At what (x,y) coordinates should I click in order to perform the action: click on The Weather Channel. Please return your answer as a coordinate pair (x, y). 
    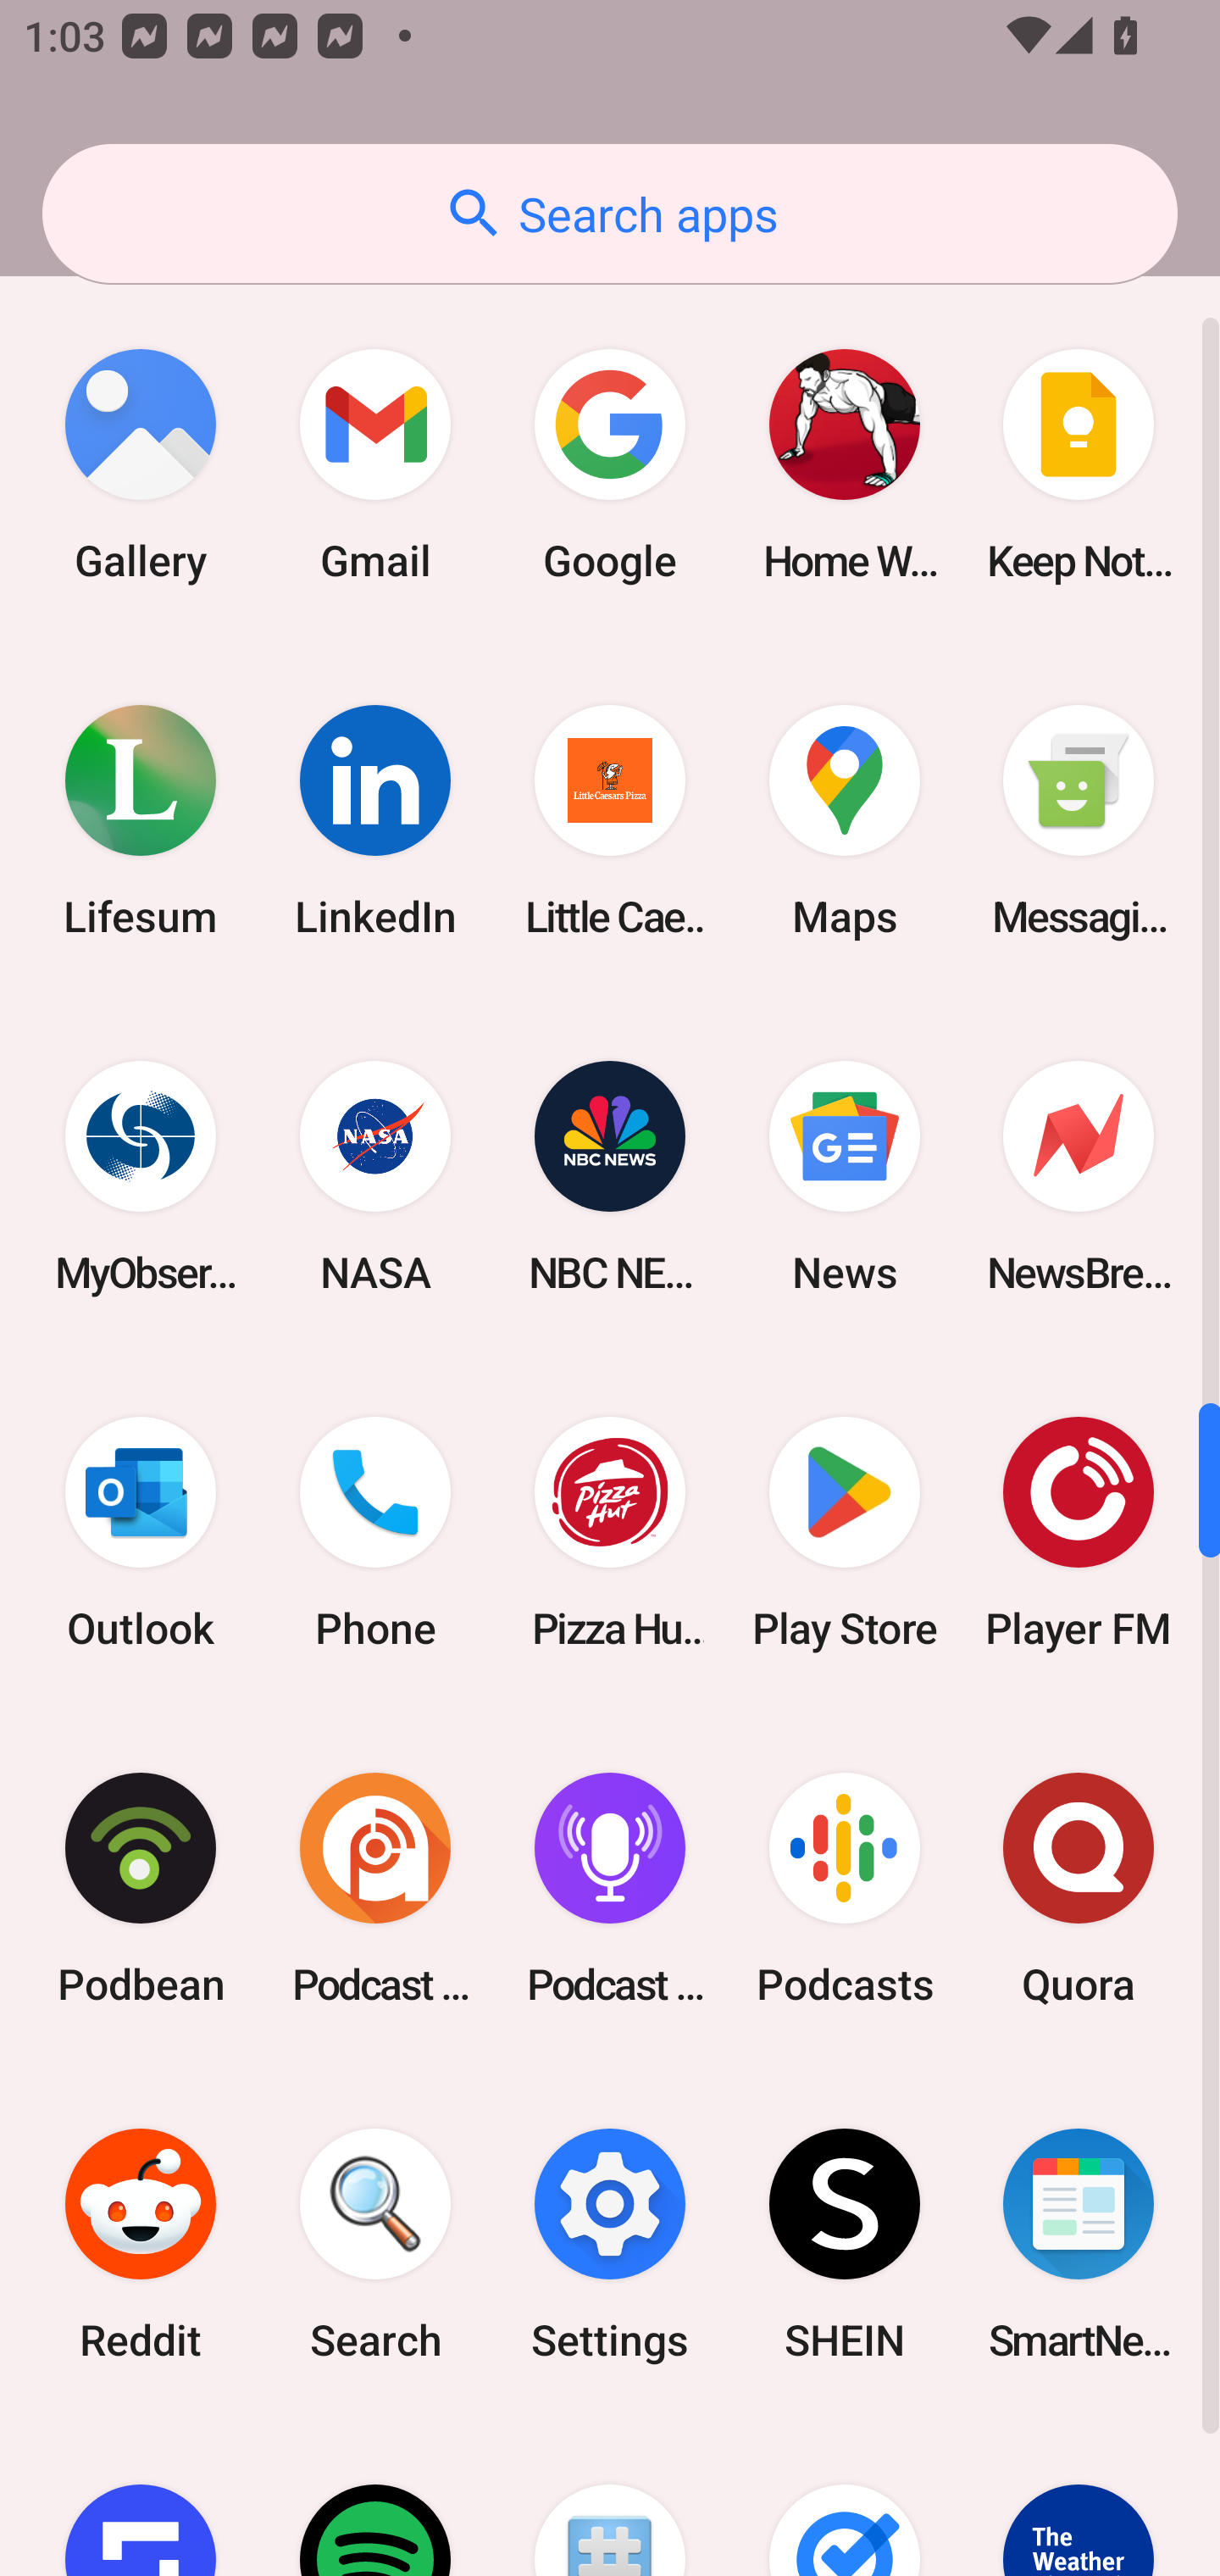
    Looking at the image, I should click on (1079, 2498).